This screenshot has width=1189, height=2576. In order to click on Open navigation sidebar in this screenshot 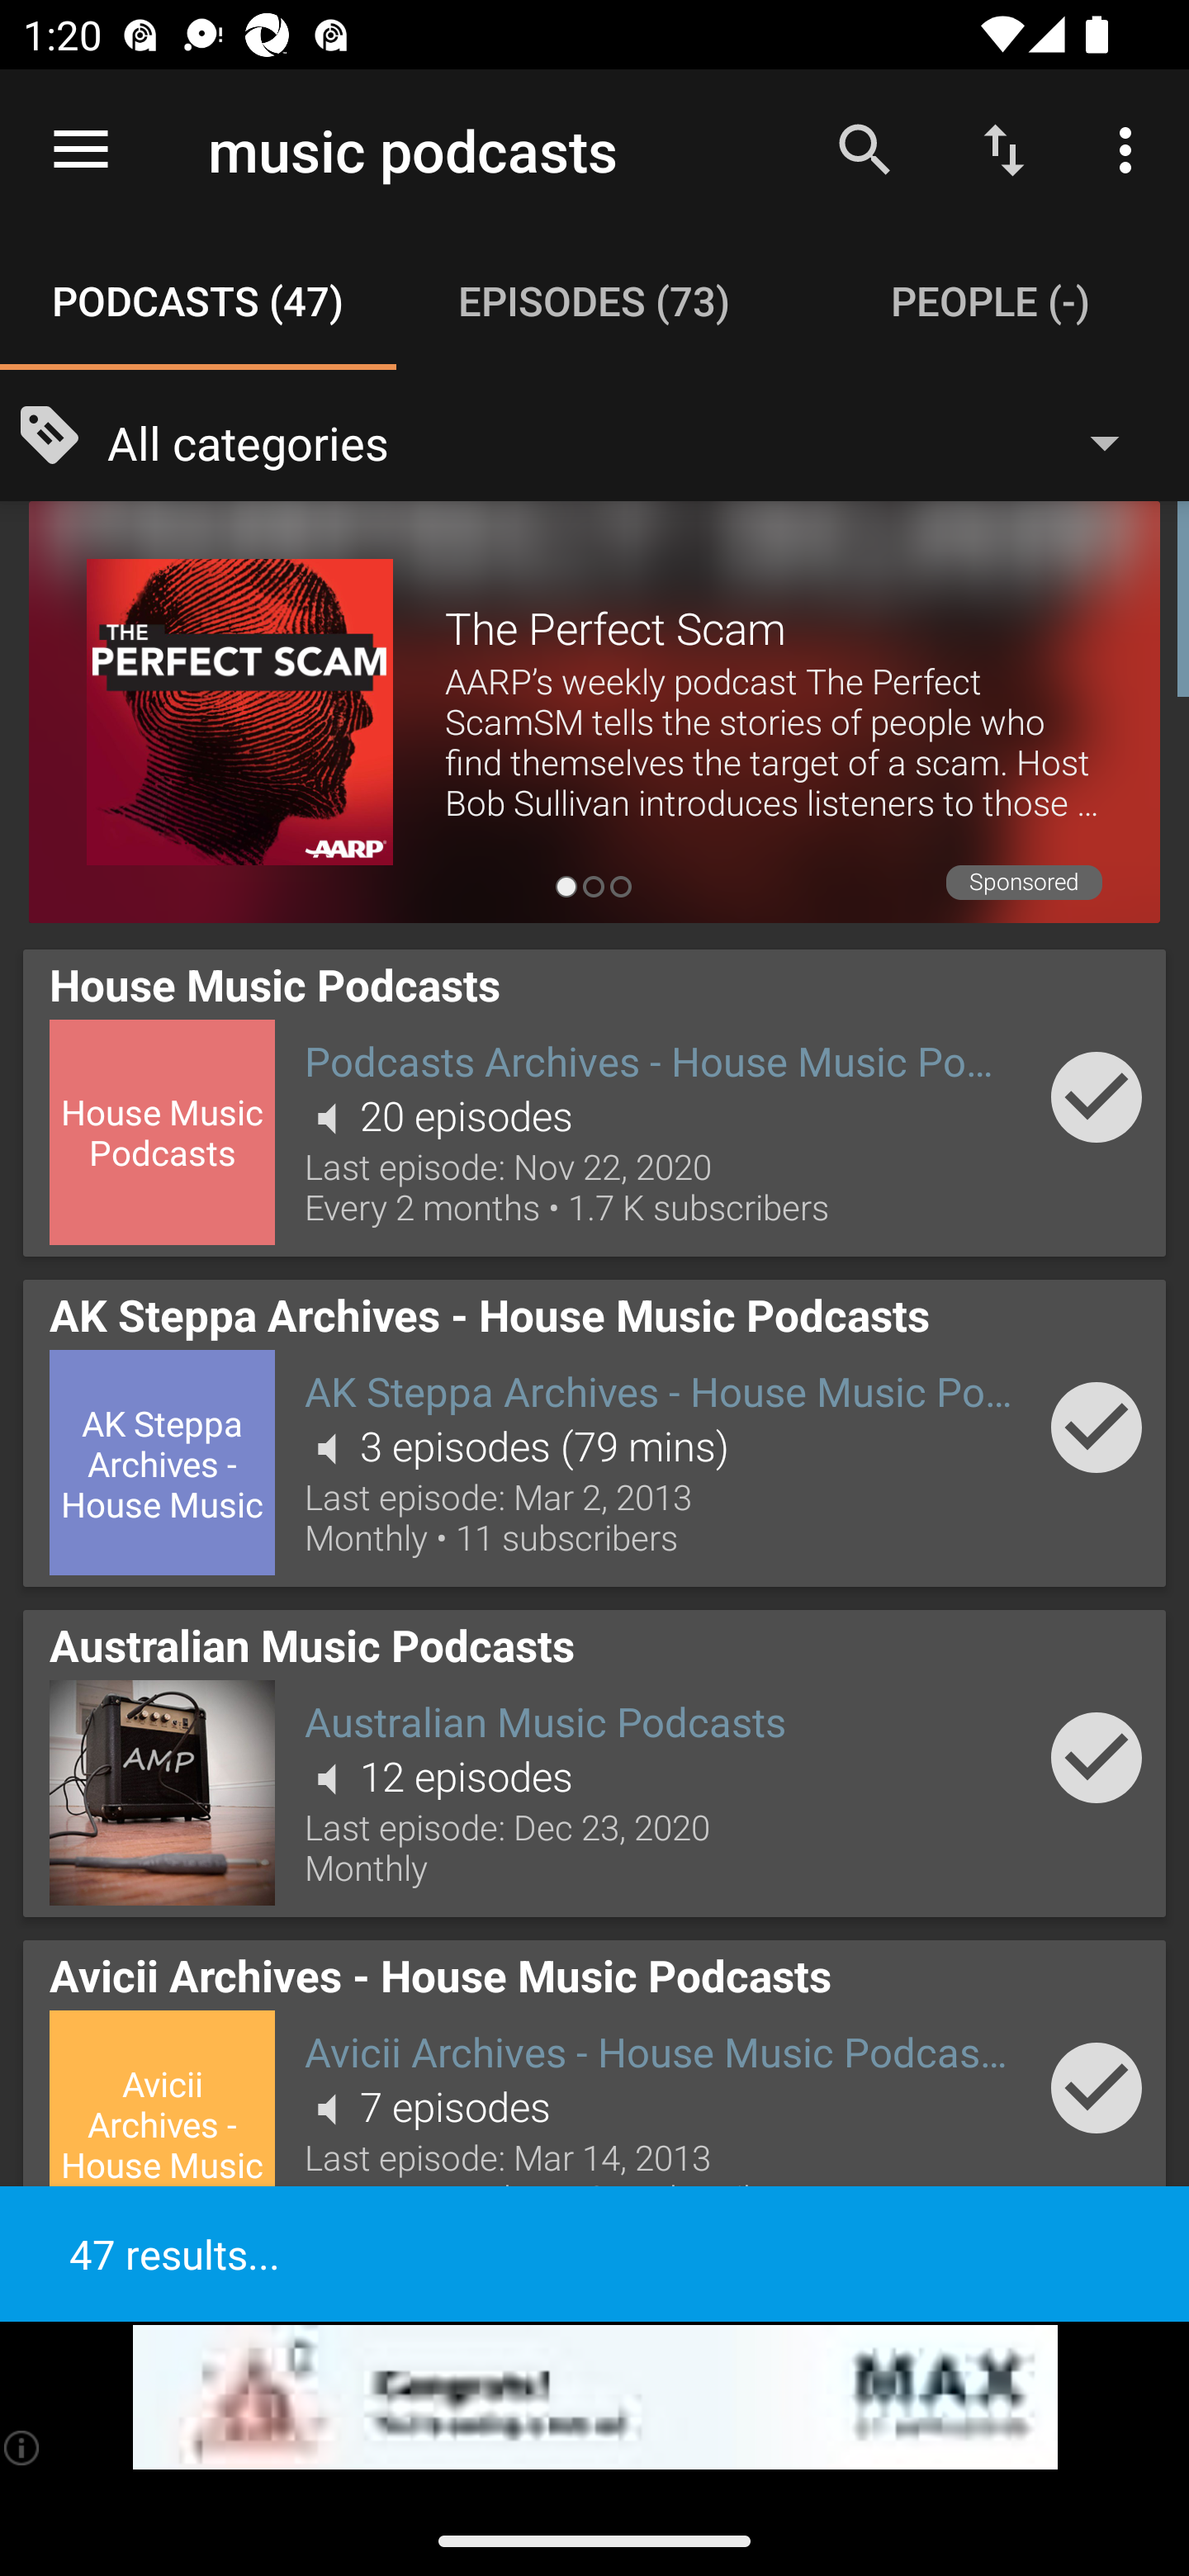, I will do `click(81, 150)`.